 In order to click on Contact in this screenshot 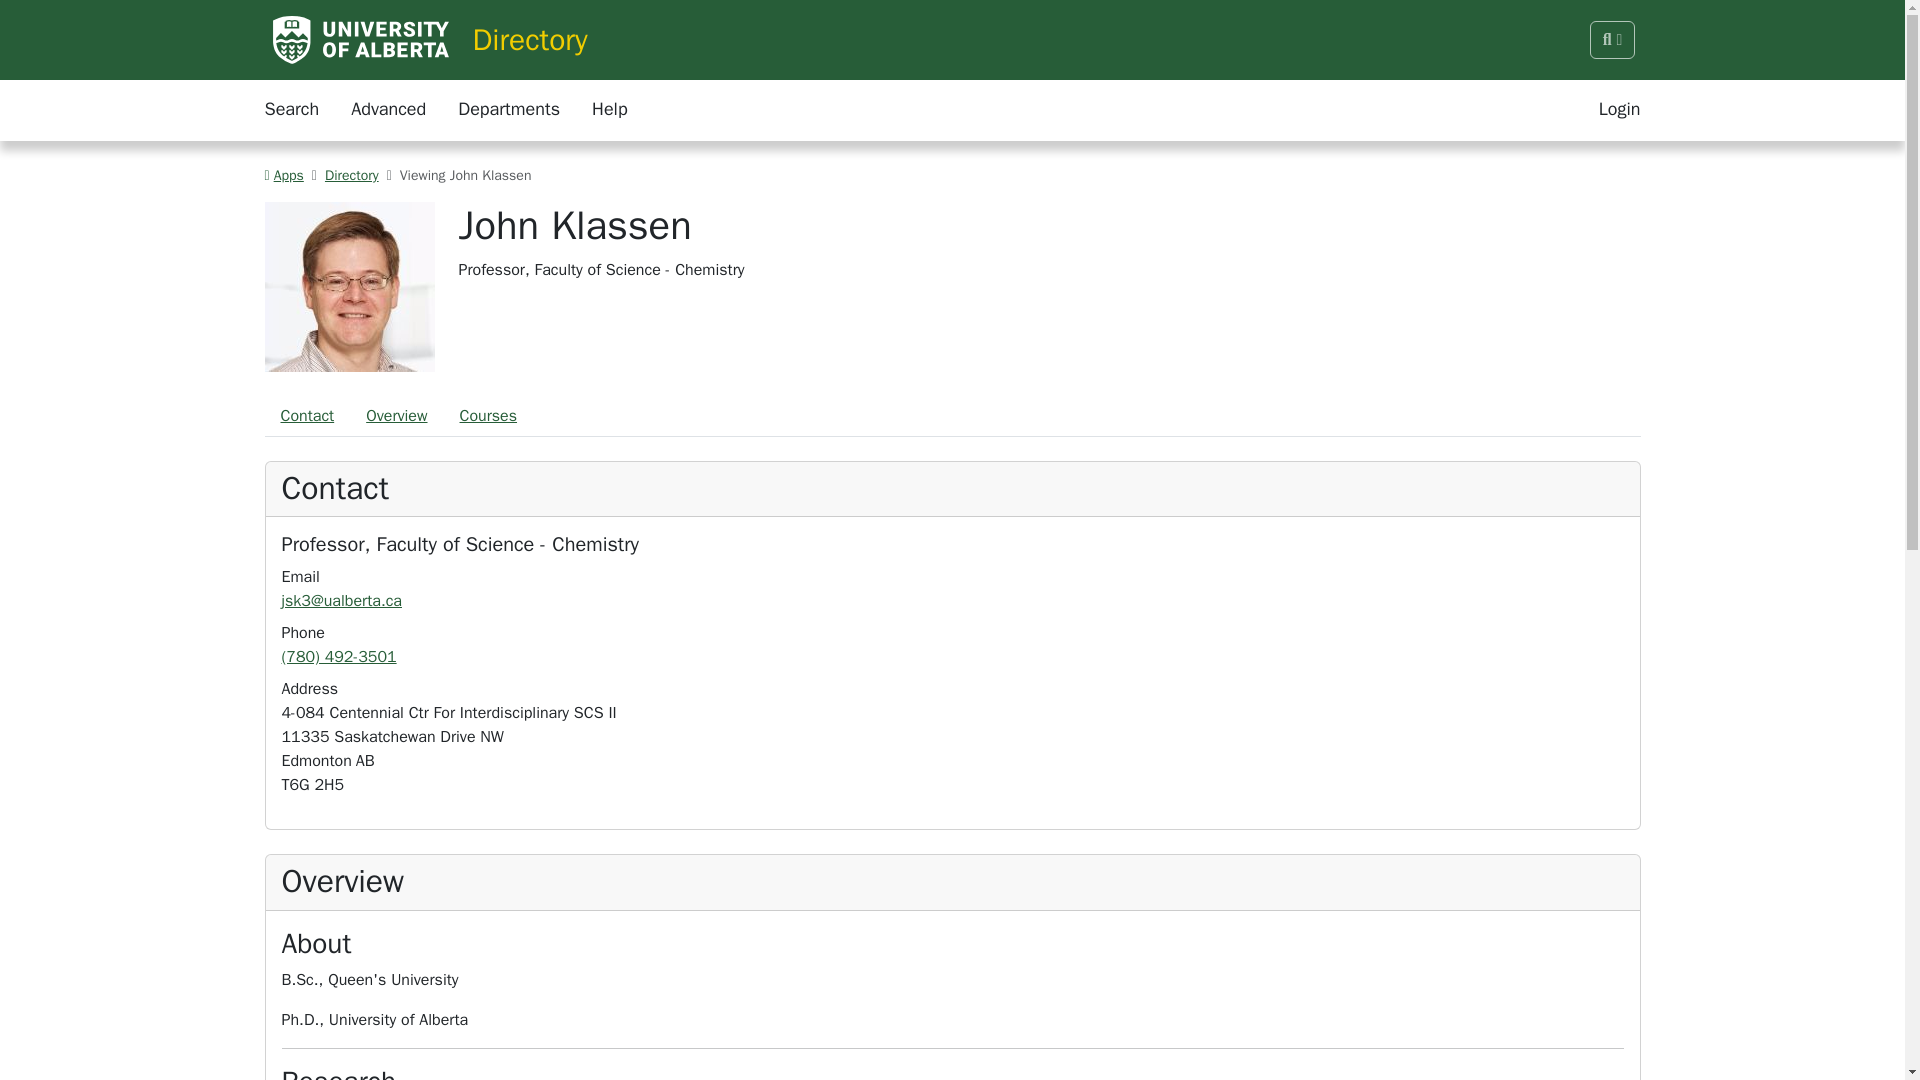, I will do `click(306, 416)`.